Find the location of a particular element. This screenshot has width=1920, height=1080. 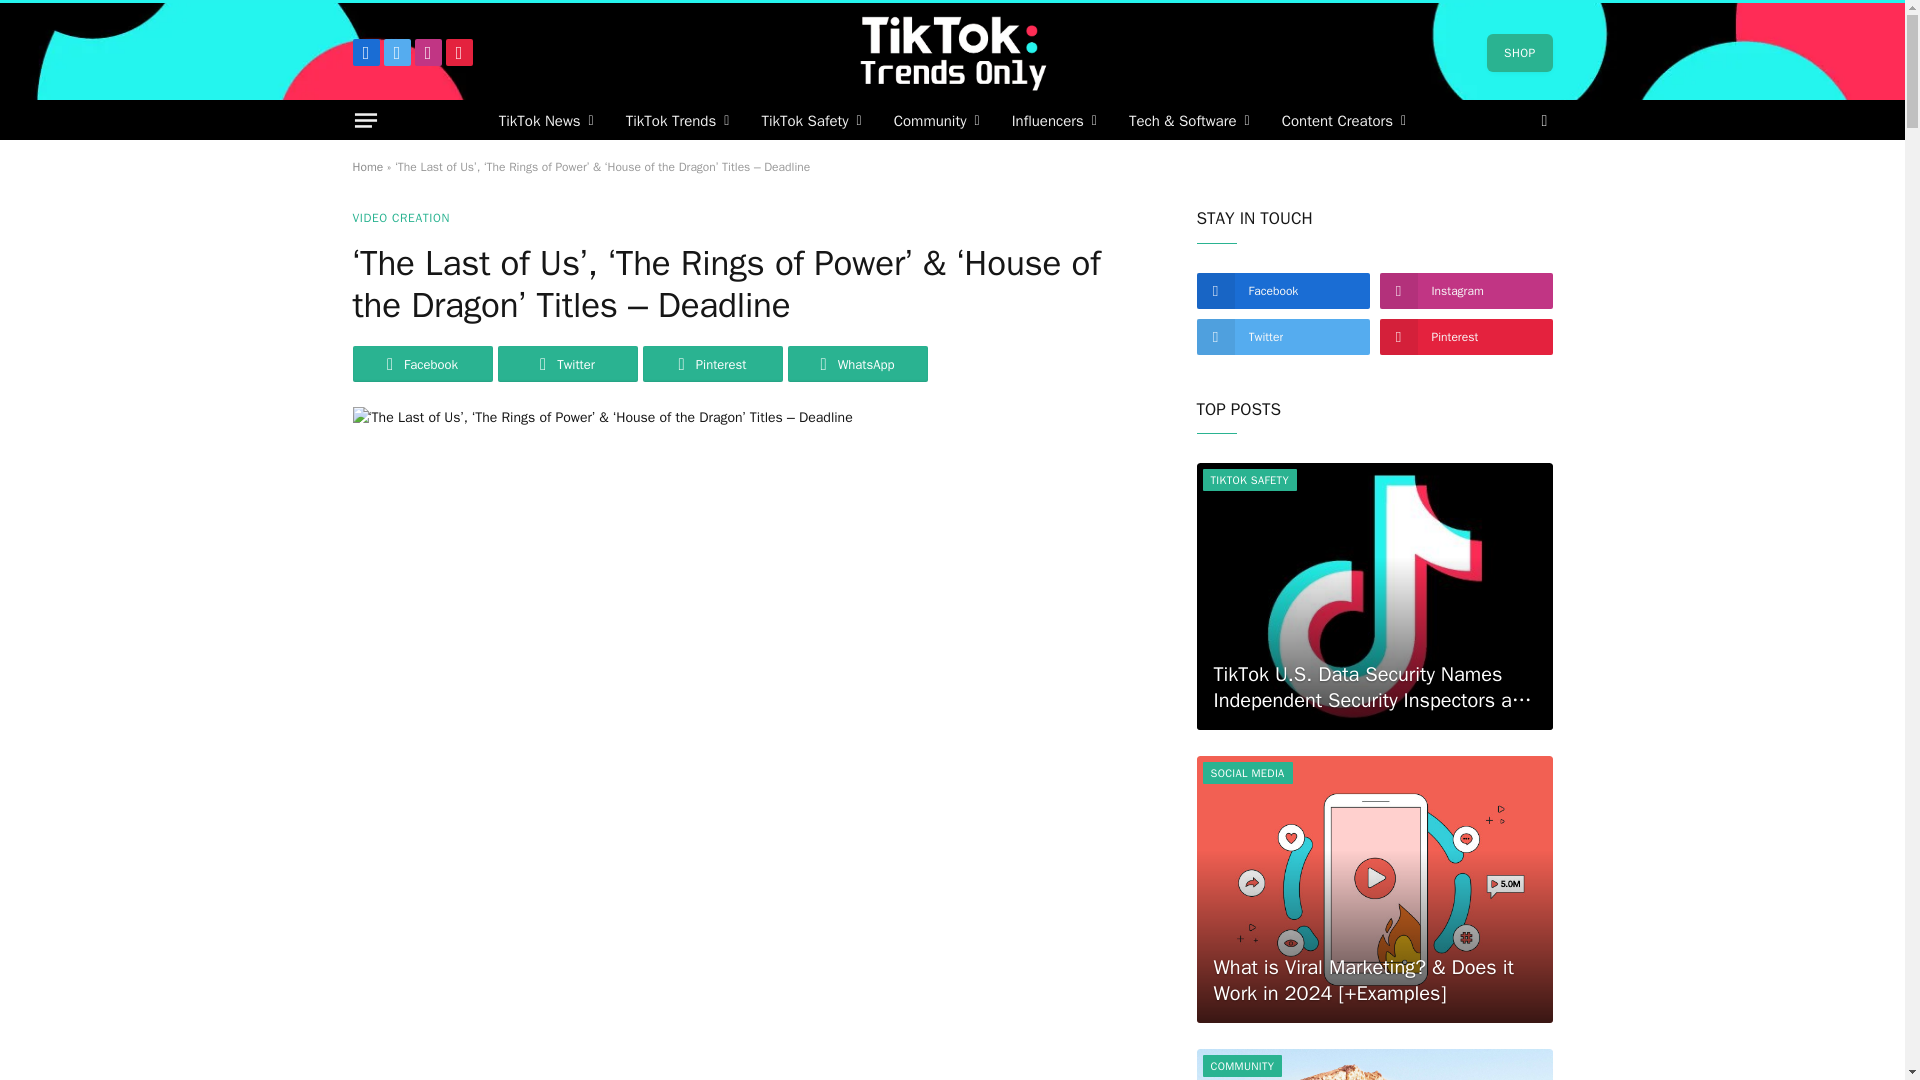

TikTok News is located at coordinates (546, 120).